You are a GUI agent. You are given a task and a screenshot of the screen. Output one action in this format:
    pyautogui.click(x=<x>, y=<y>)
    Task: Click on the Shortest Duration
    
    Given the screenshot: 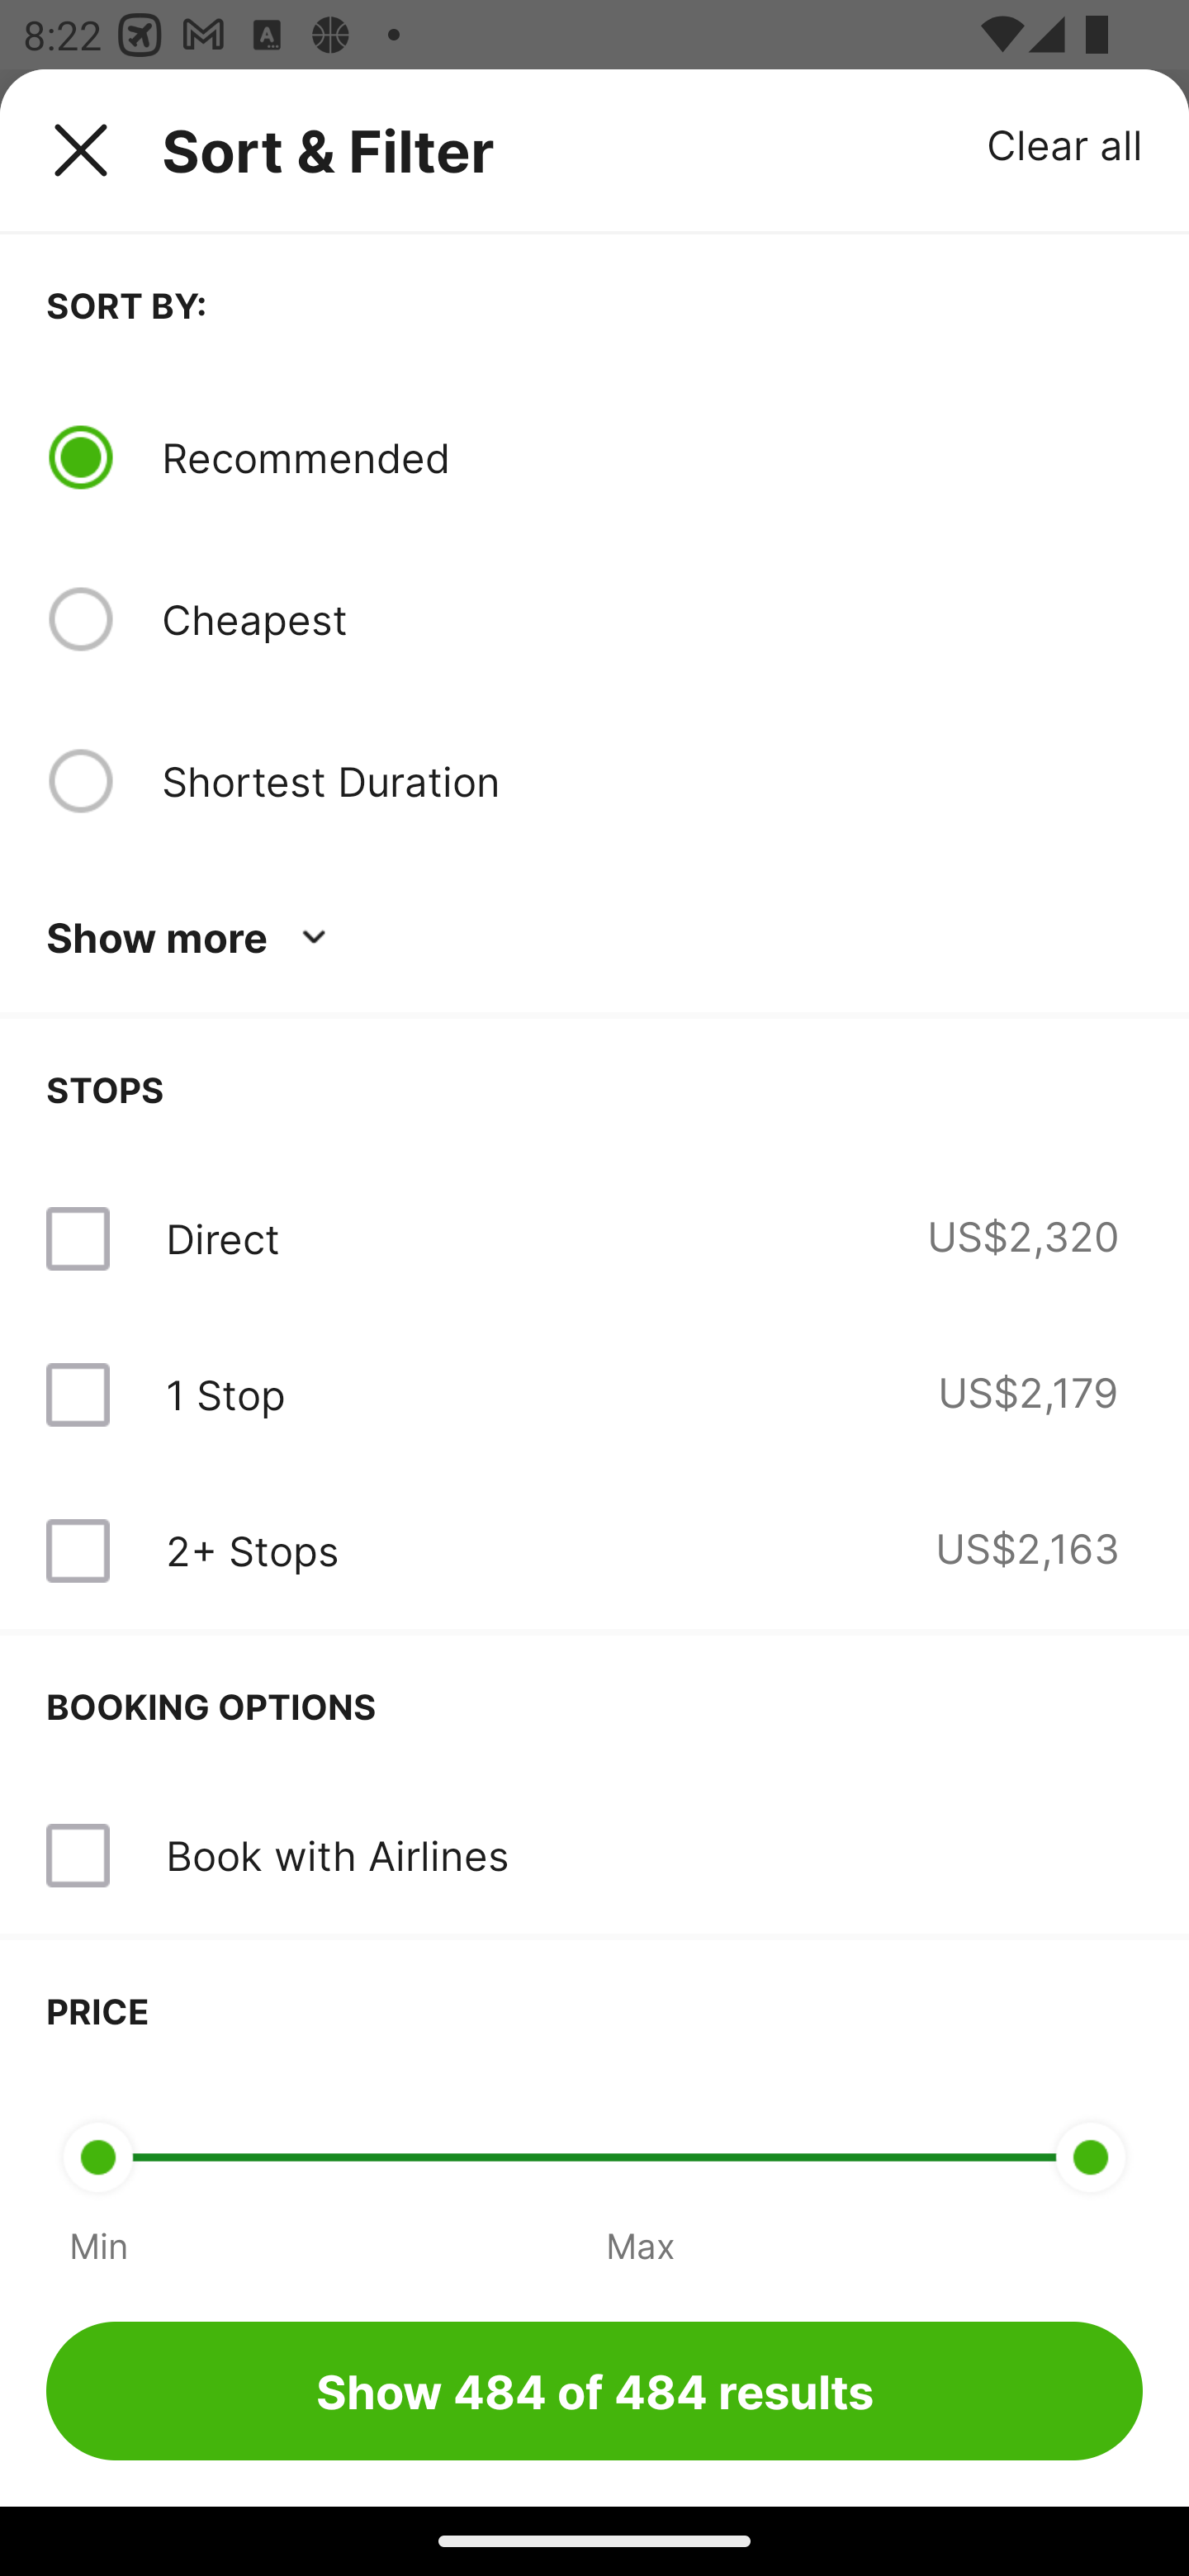 What is the action you would take?
    pyautogui.click(x=651, y=780)
    